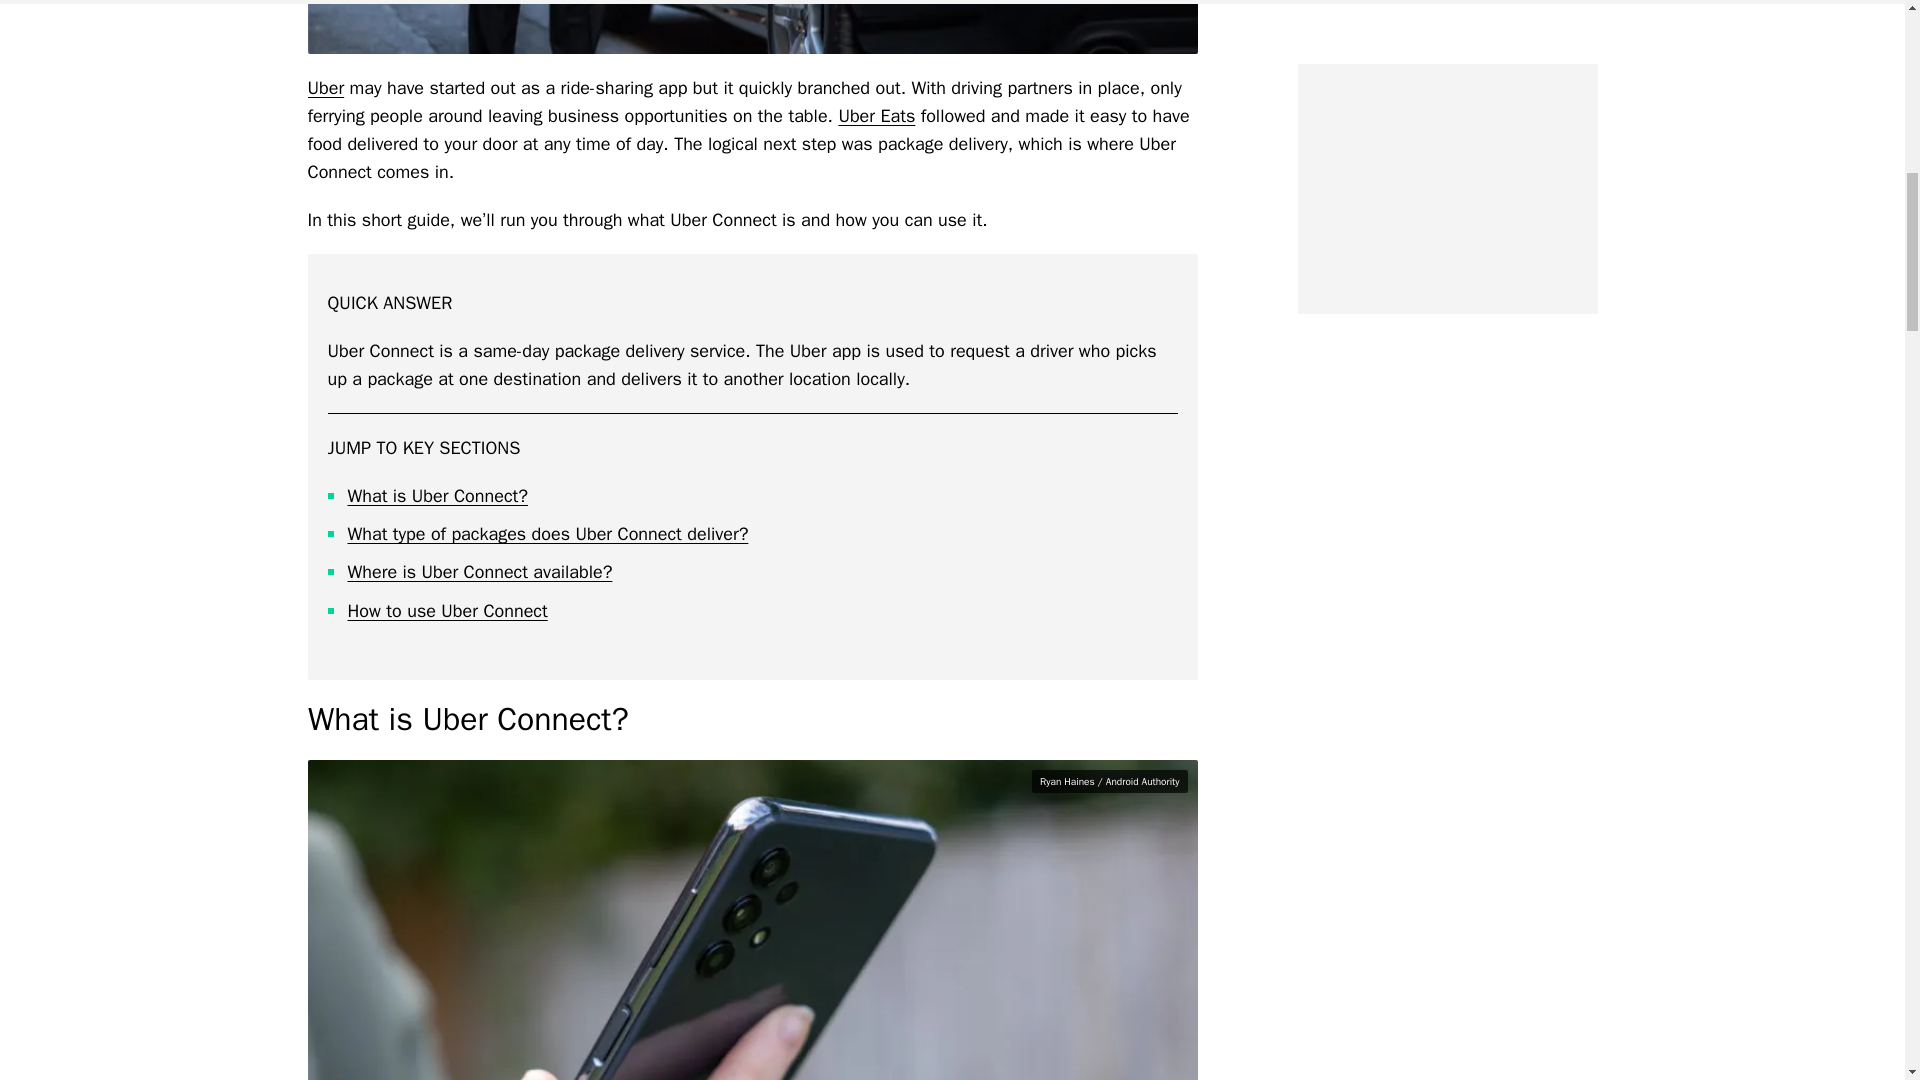 This screenshot has height=1080, width=1920. I want to click on What is Uber Connect?, so click(438, 495).